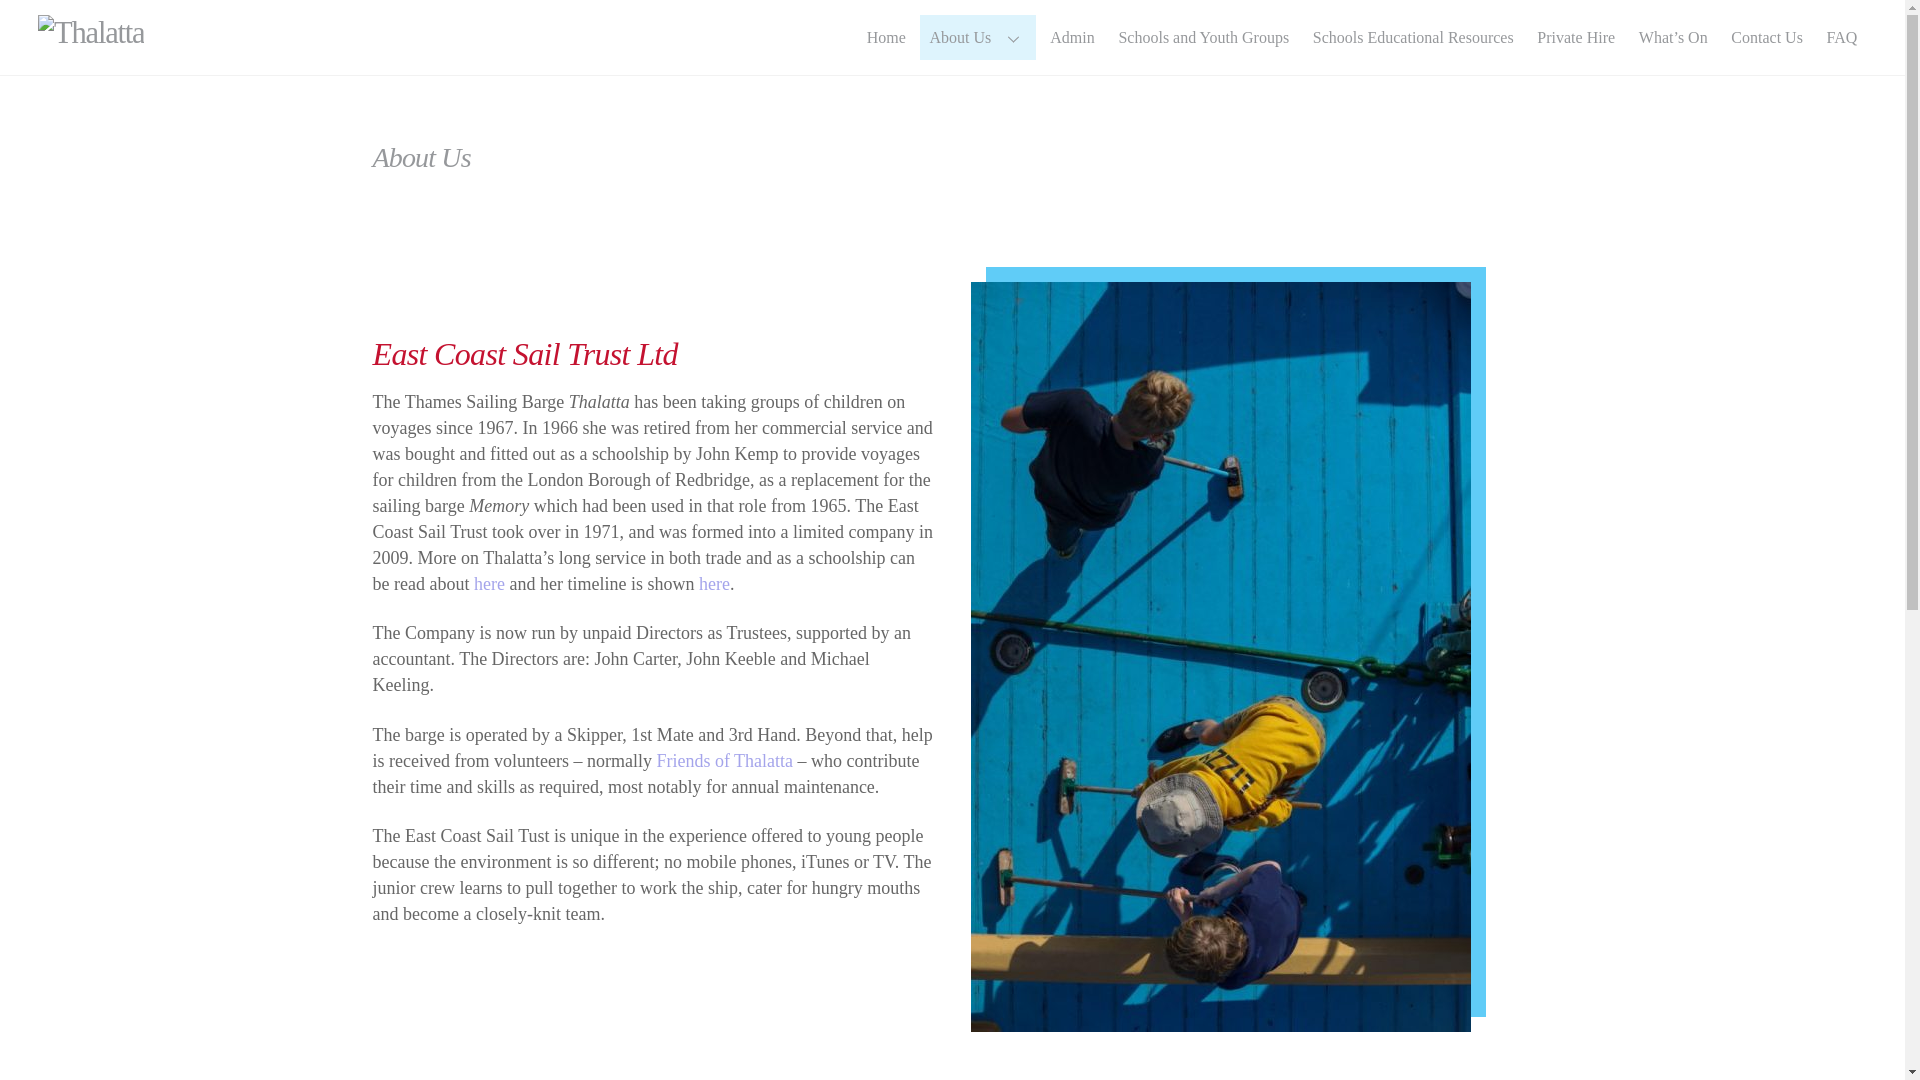  What do you see at coordinates (1204, 38) in the screenshot?
I see `Schools and Youth Groups` at bounding box center [1204, 38].